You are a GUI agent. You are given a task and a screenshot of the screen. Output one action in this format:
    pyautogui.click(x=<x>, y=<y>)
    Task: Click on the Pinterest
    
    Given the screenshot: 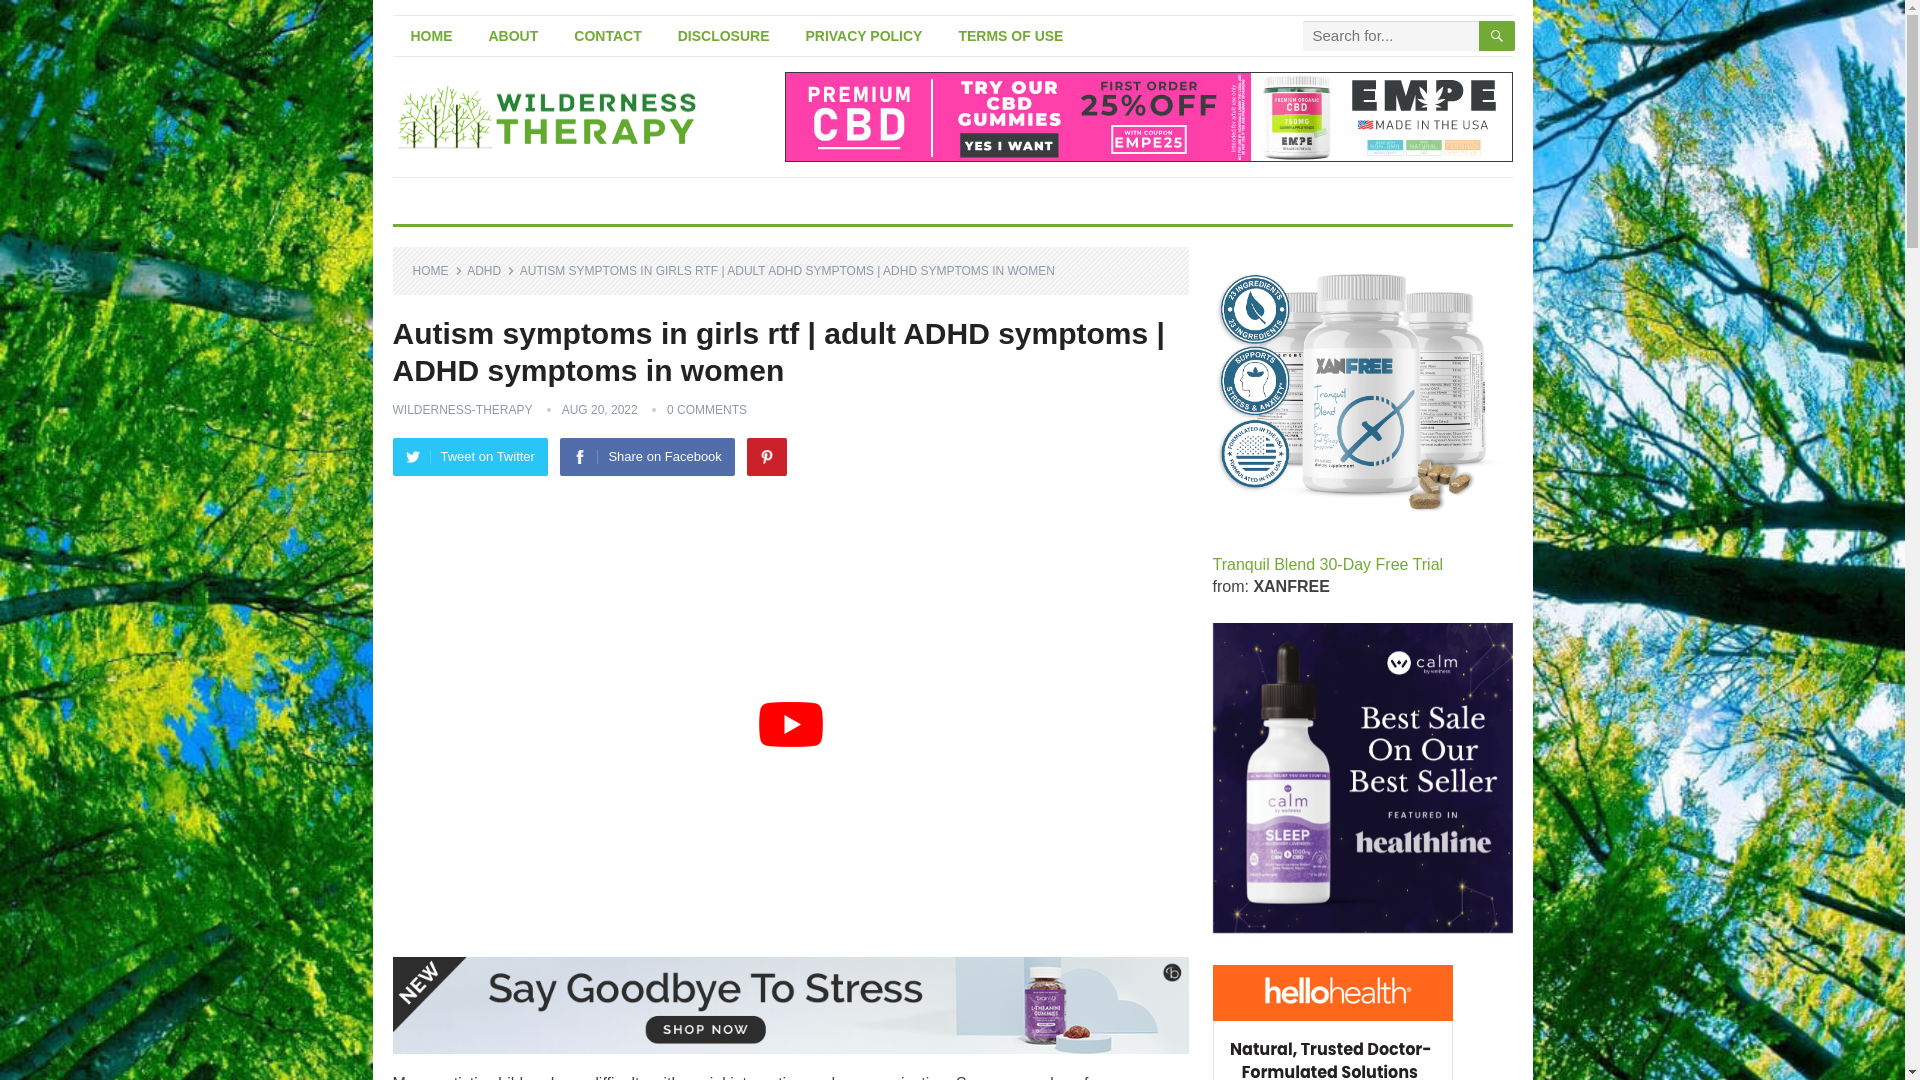 What is the action you would take?
    pyautogui.click(x=766, y=457)
    